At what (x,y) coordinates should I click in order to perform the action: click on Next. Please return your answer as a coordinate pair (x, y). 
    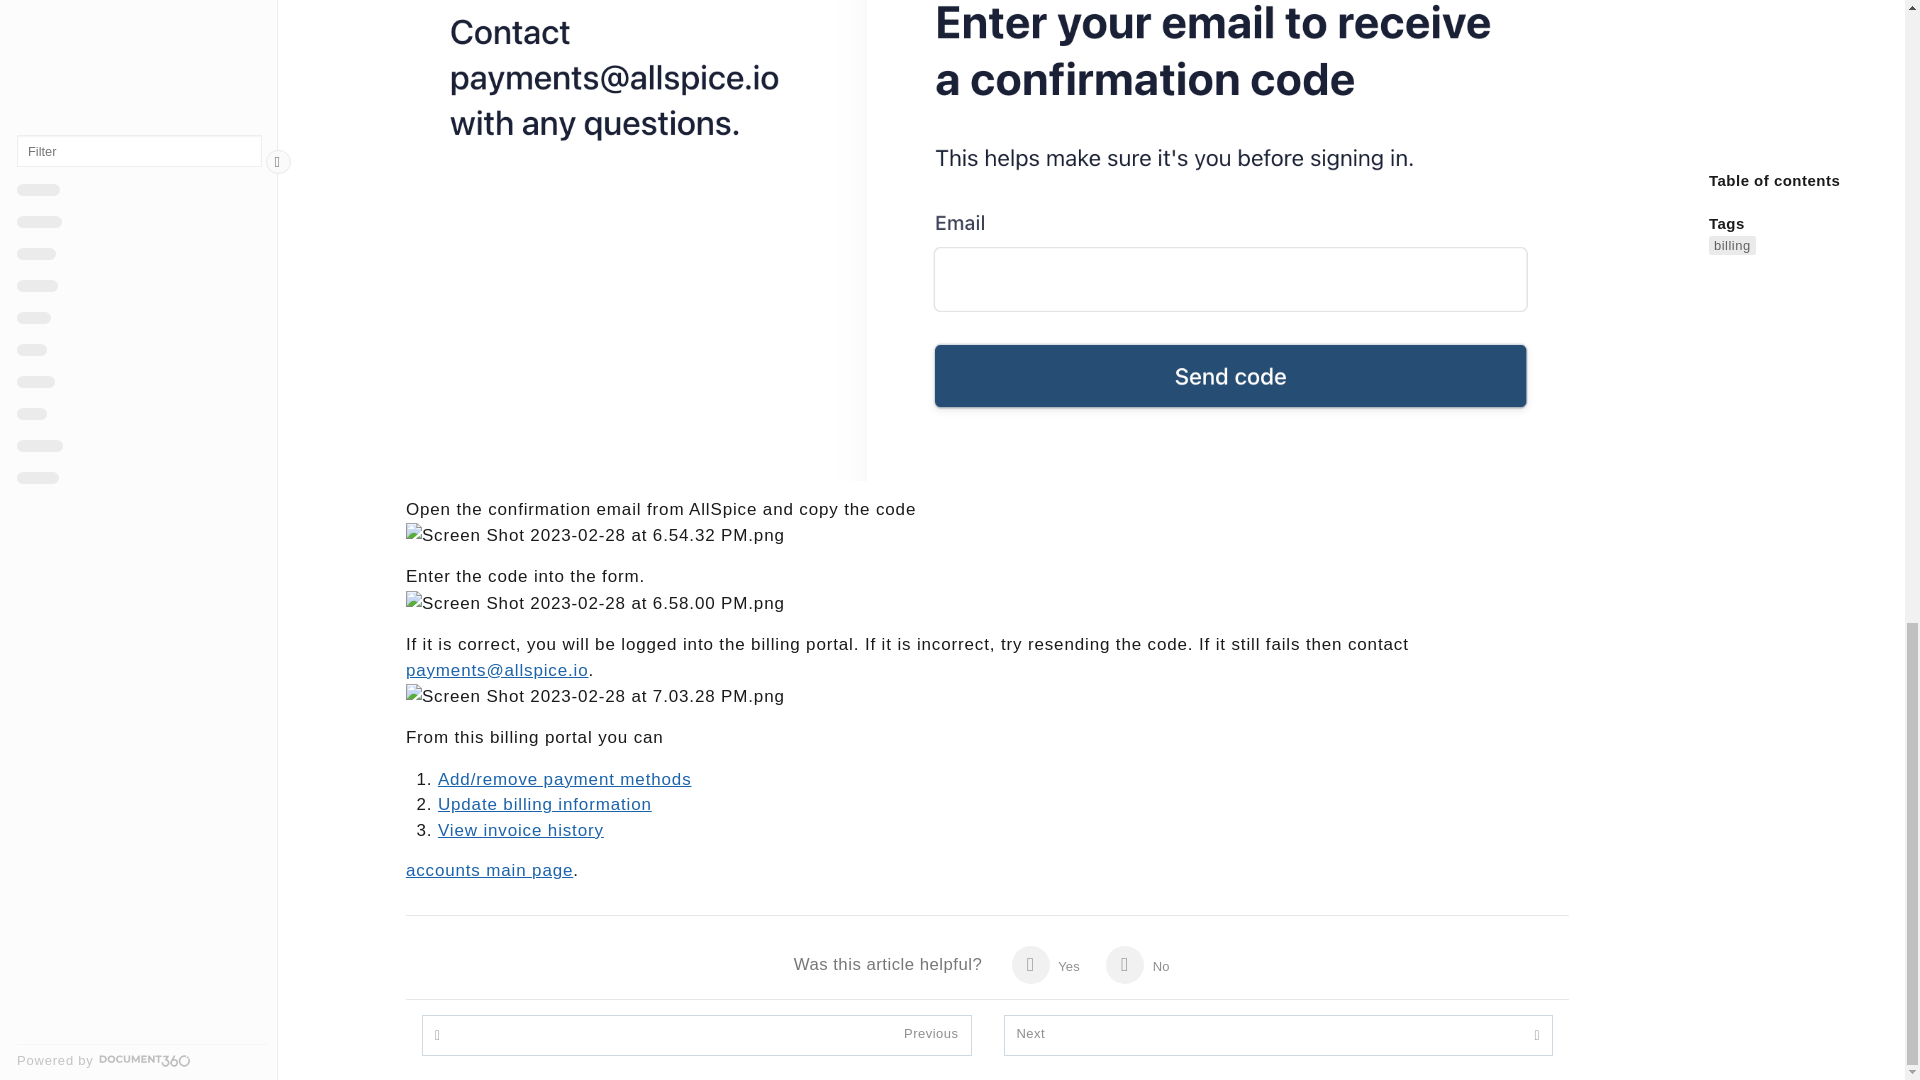
    Looking at the image, I should click on (1030, 1035).